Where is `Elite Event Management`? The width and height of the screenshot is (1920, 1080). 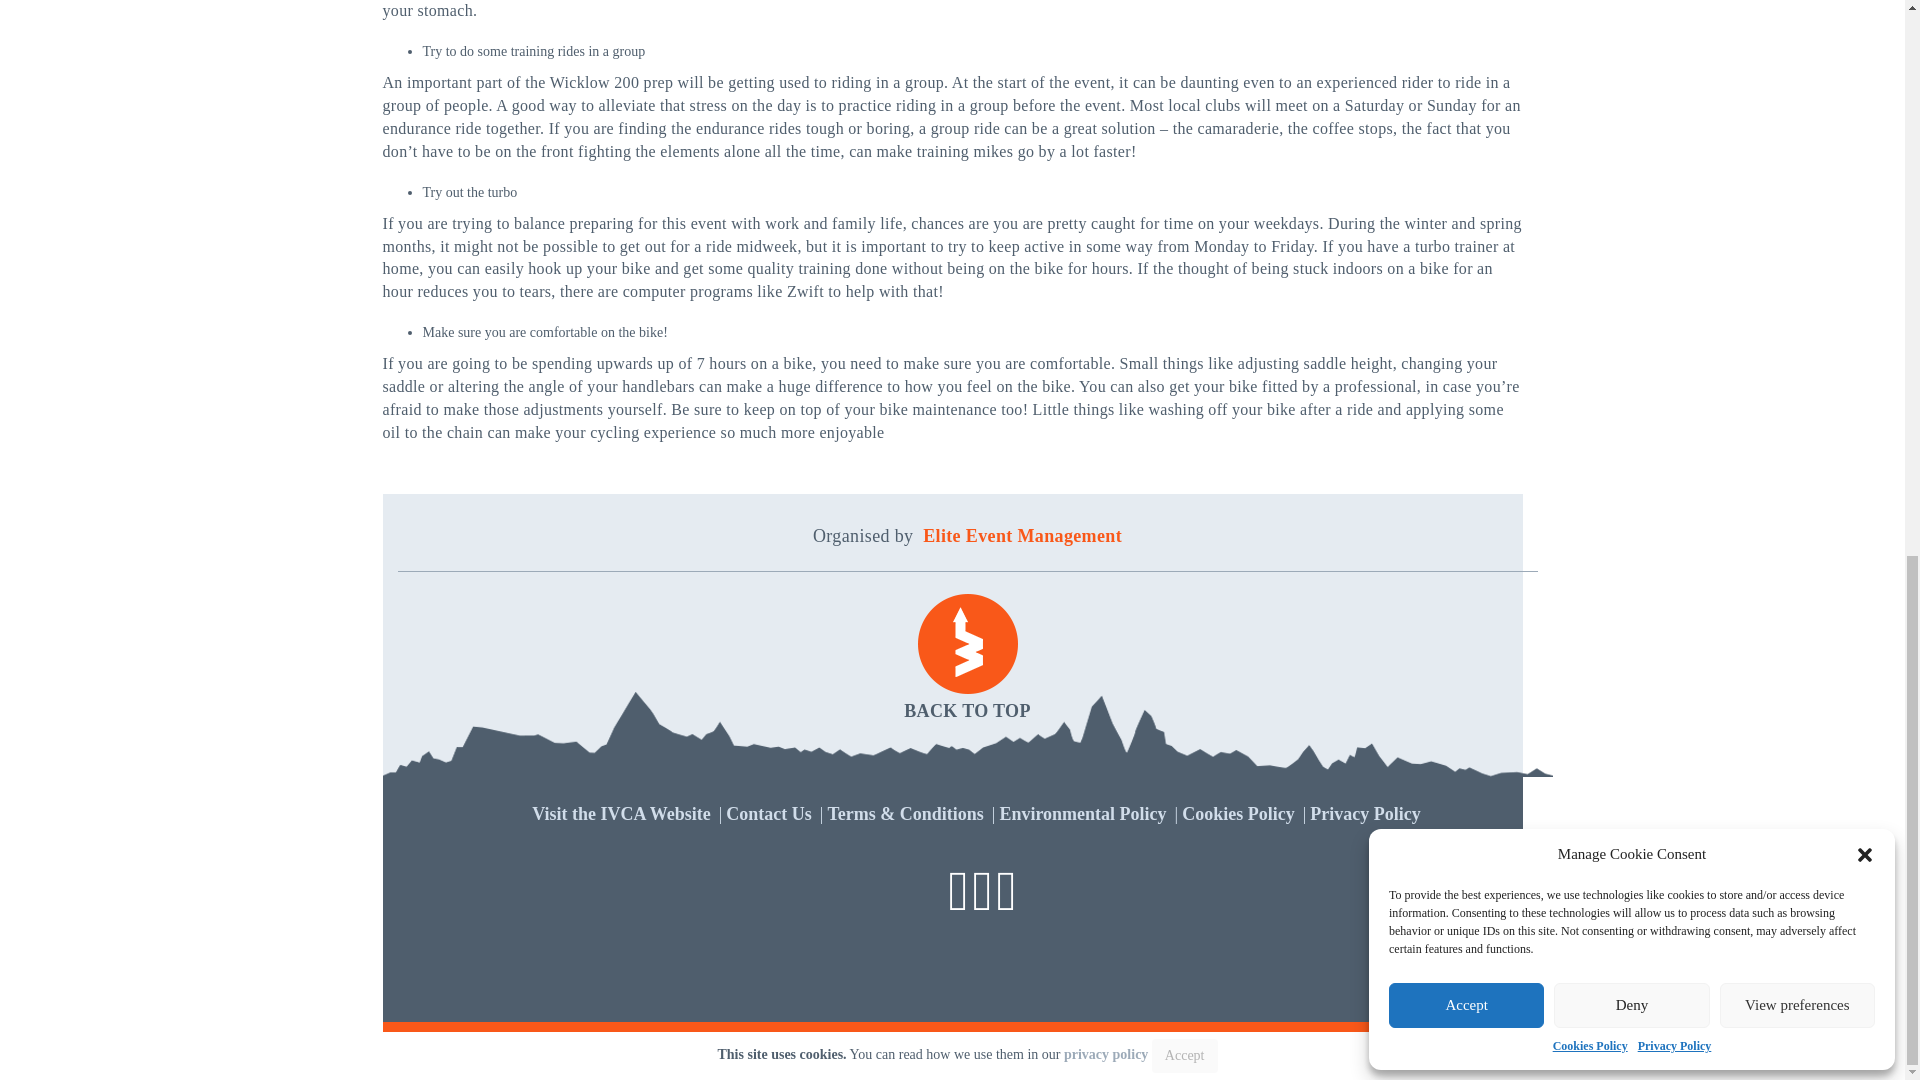 Elite Event Management is located at coordinates (1022, 536).